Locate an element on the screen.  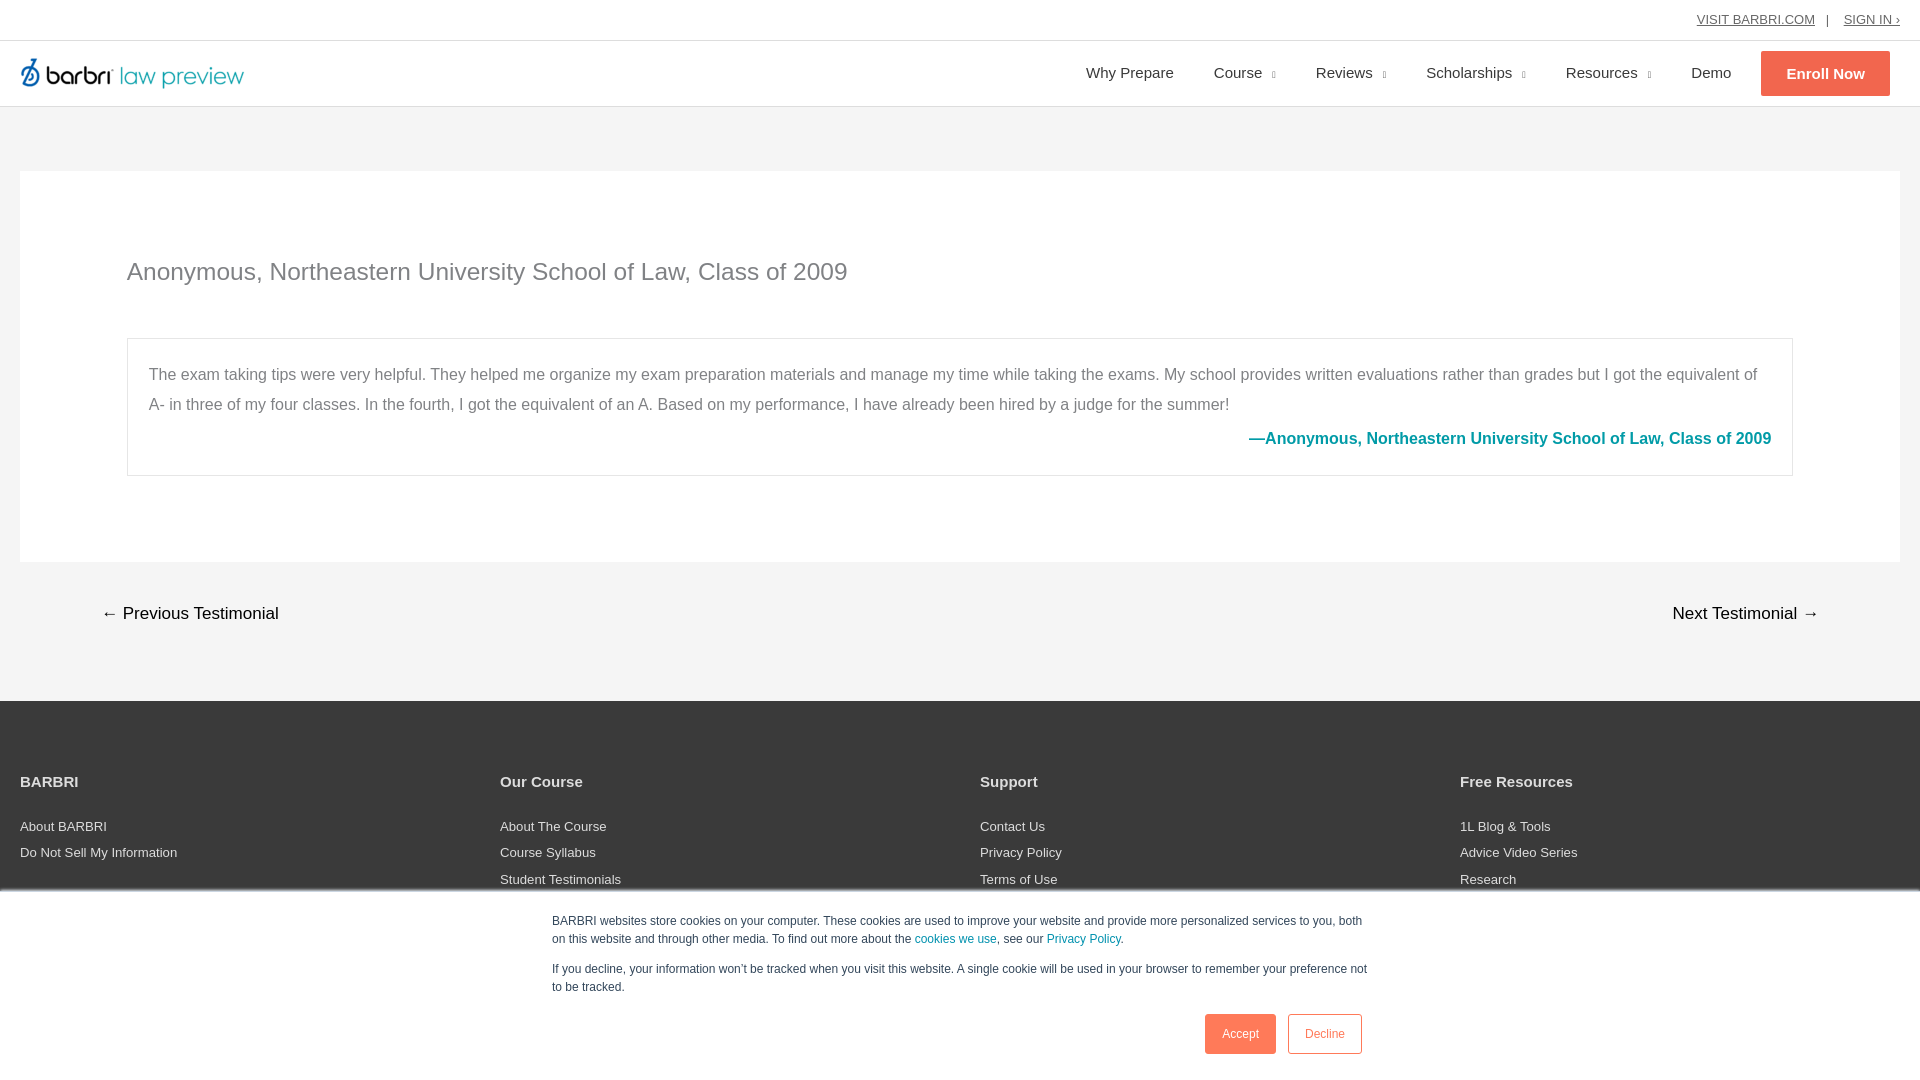
Anonymous, New York University School of Law, Class of 2008 is located at coordinates (188, 616).